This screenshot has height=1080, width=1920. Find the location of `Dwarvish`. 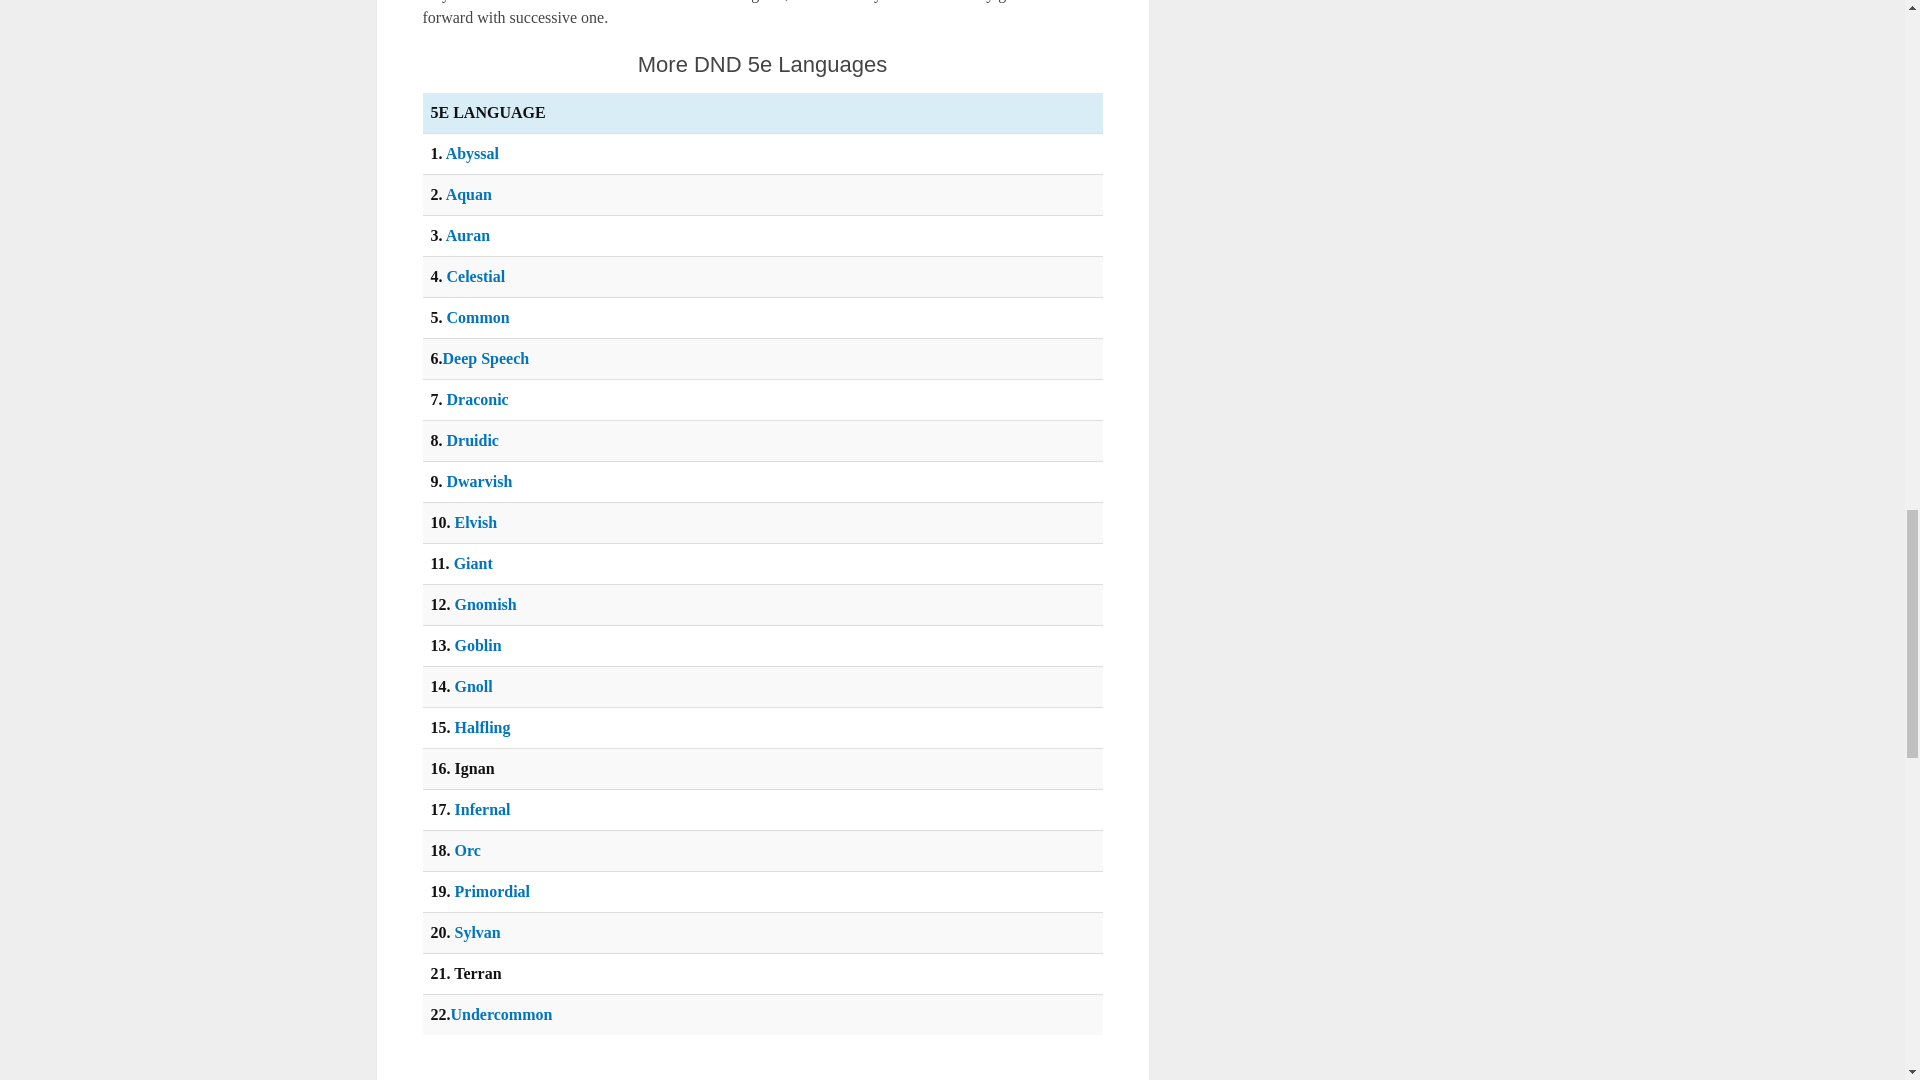

Dwarvish is located at coordinates (478, 482).